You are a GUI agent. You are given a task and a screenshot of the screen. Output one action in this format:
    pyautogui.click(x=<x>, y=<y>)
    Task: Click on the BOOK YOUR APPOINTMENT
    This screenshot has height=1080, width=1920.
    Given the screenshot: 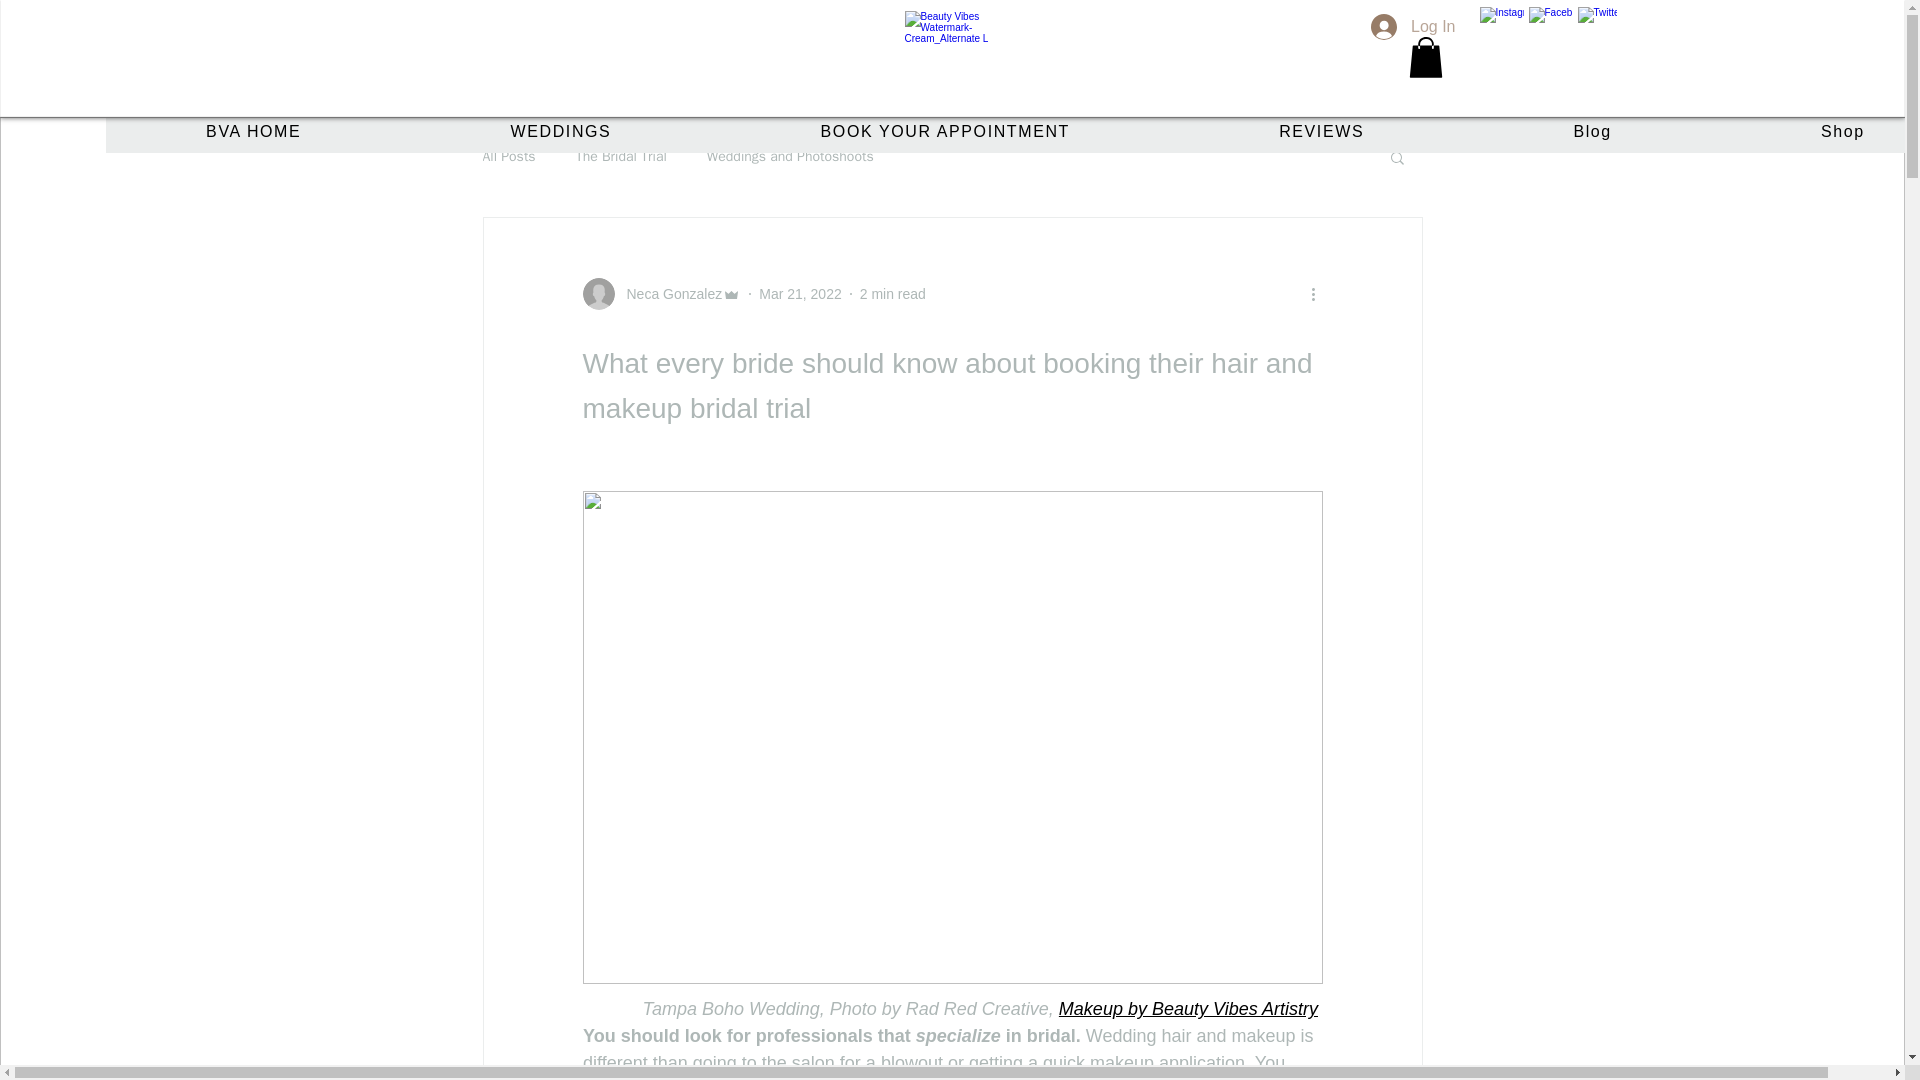 What is the action you would take?
    pyautogui.click(x=946, y=133)
    